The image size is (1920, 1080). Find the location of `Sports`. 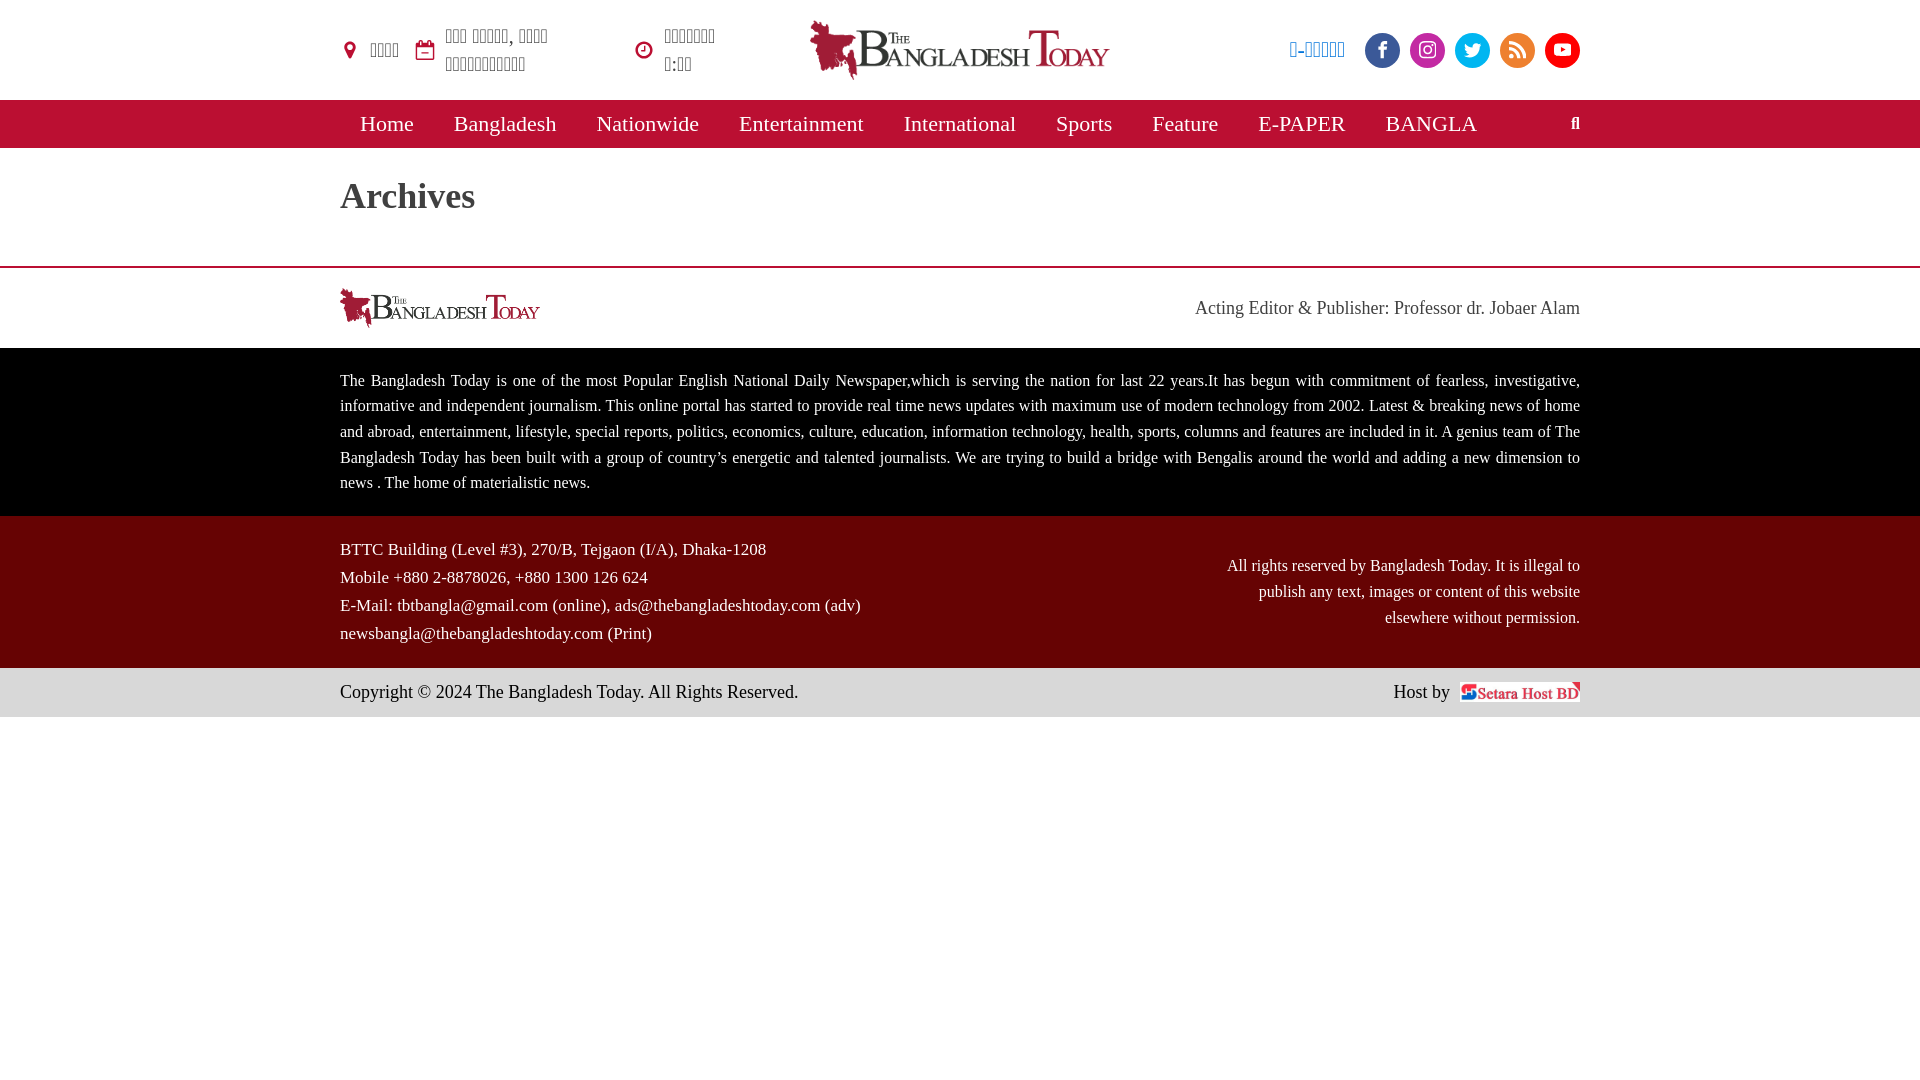

Sports is located at coordinates (1084, 124).